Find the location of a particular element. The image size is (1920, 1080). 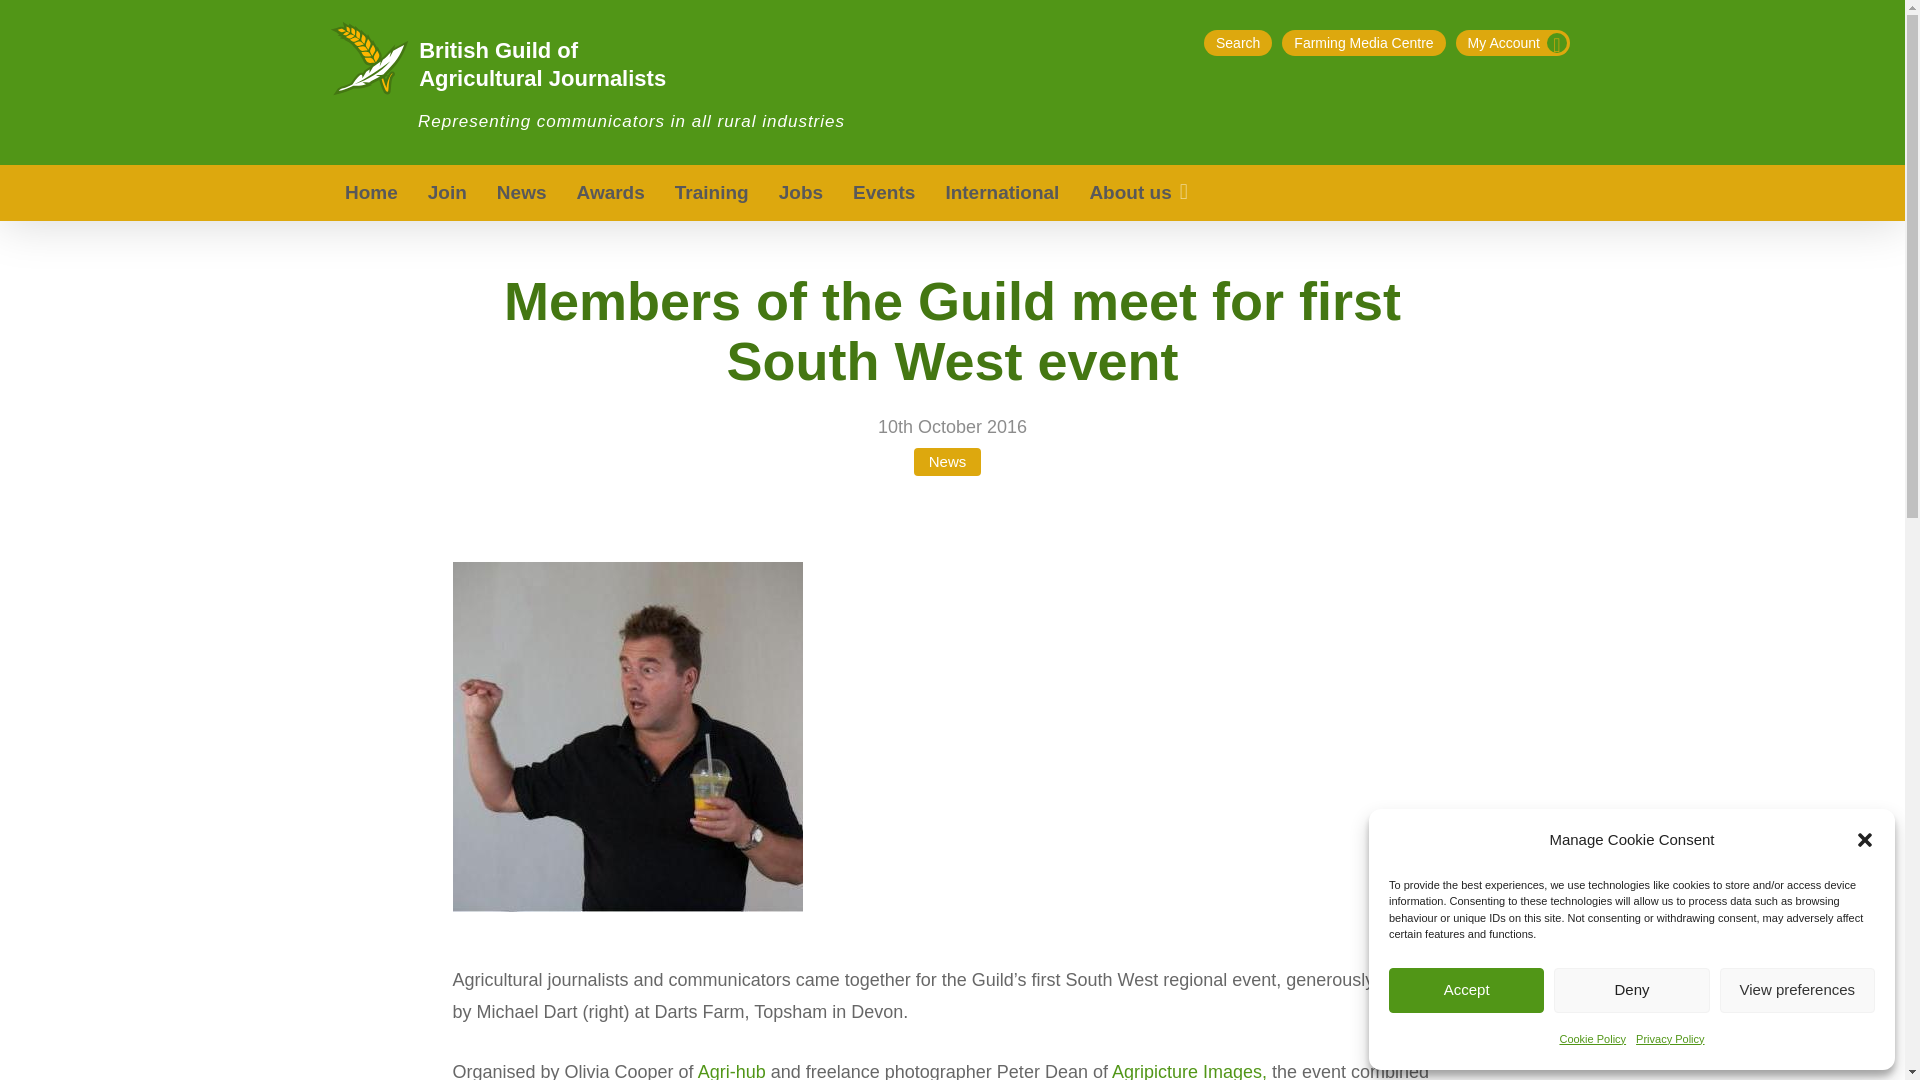

Search is located at coordinates (1237, 43).